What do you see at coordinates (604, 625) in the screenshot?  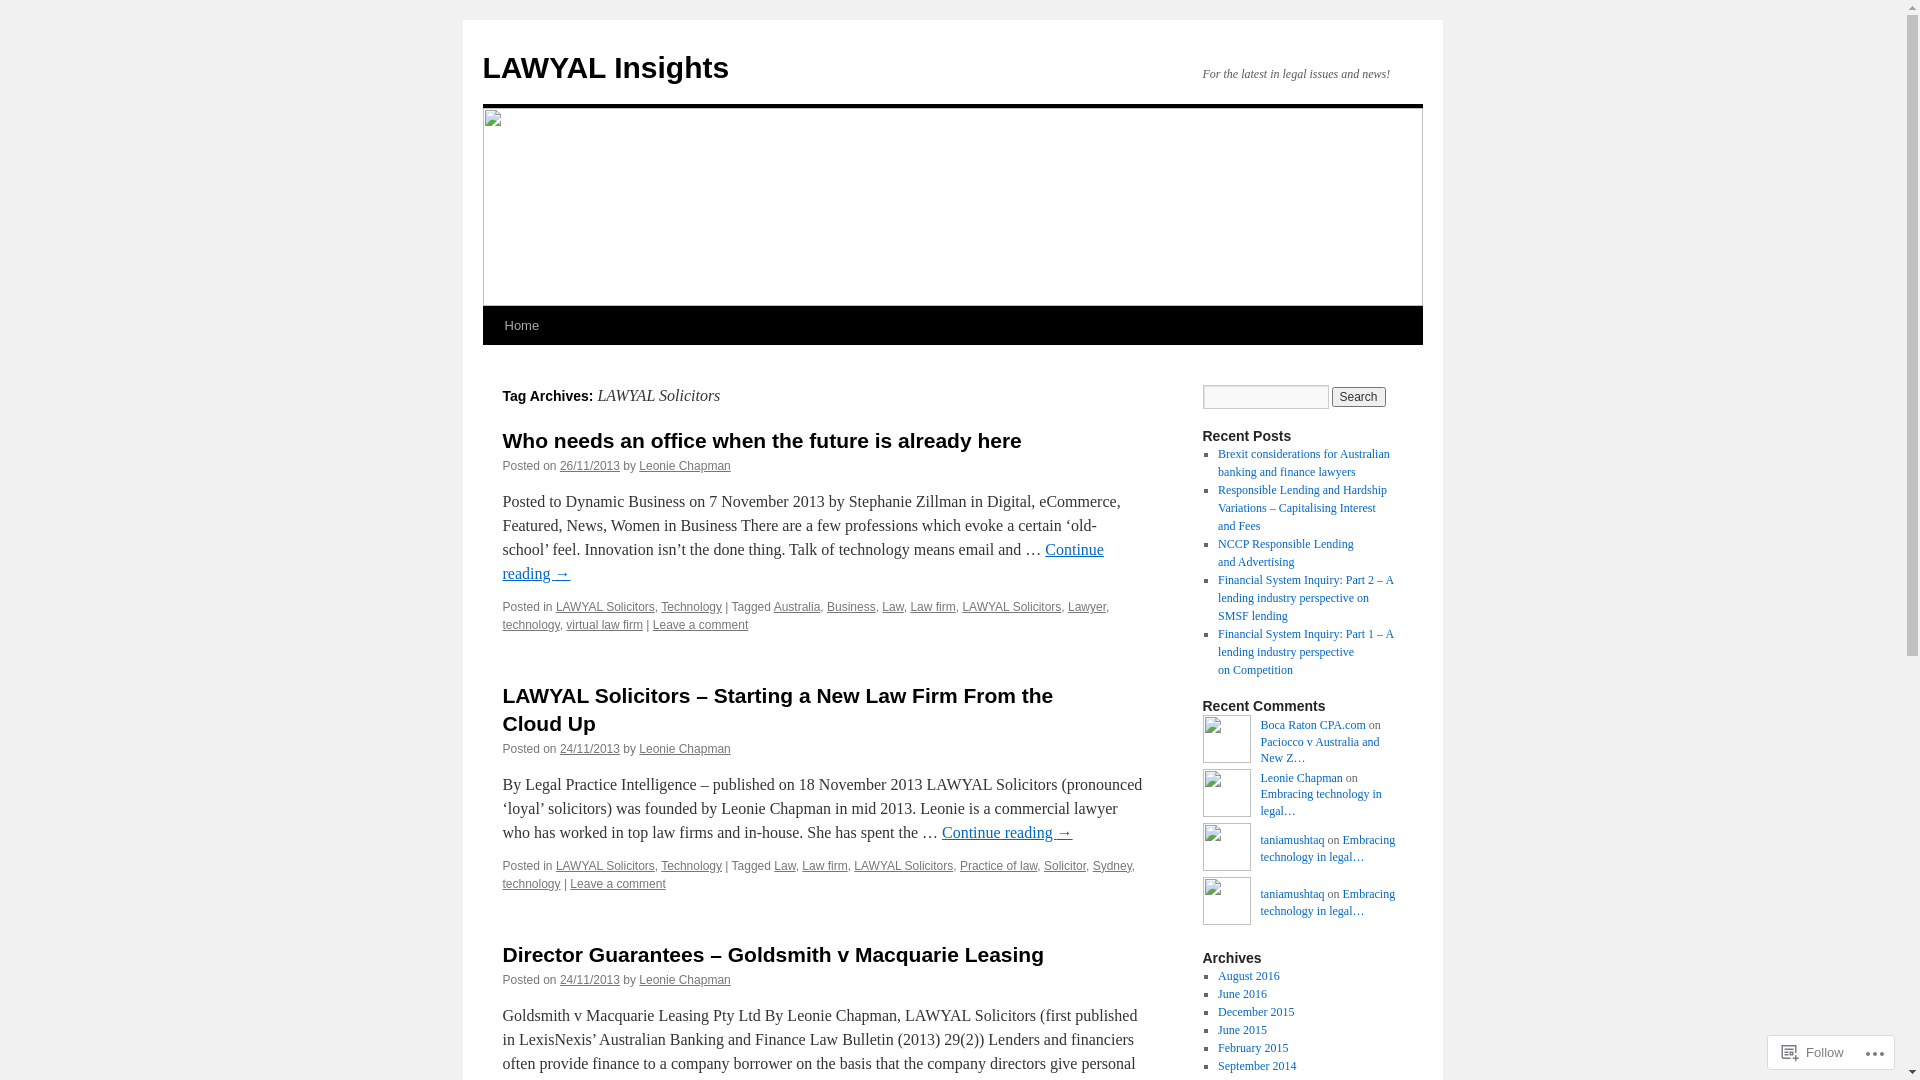 I see `virtual law firm` at bounding box center [604, 625].